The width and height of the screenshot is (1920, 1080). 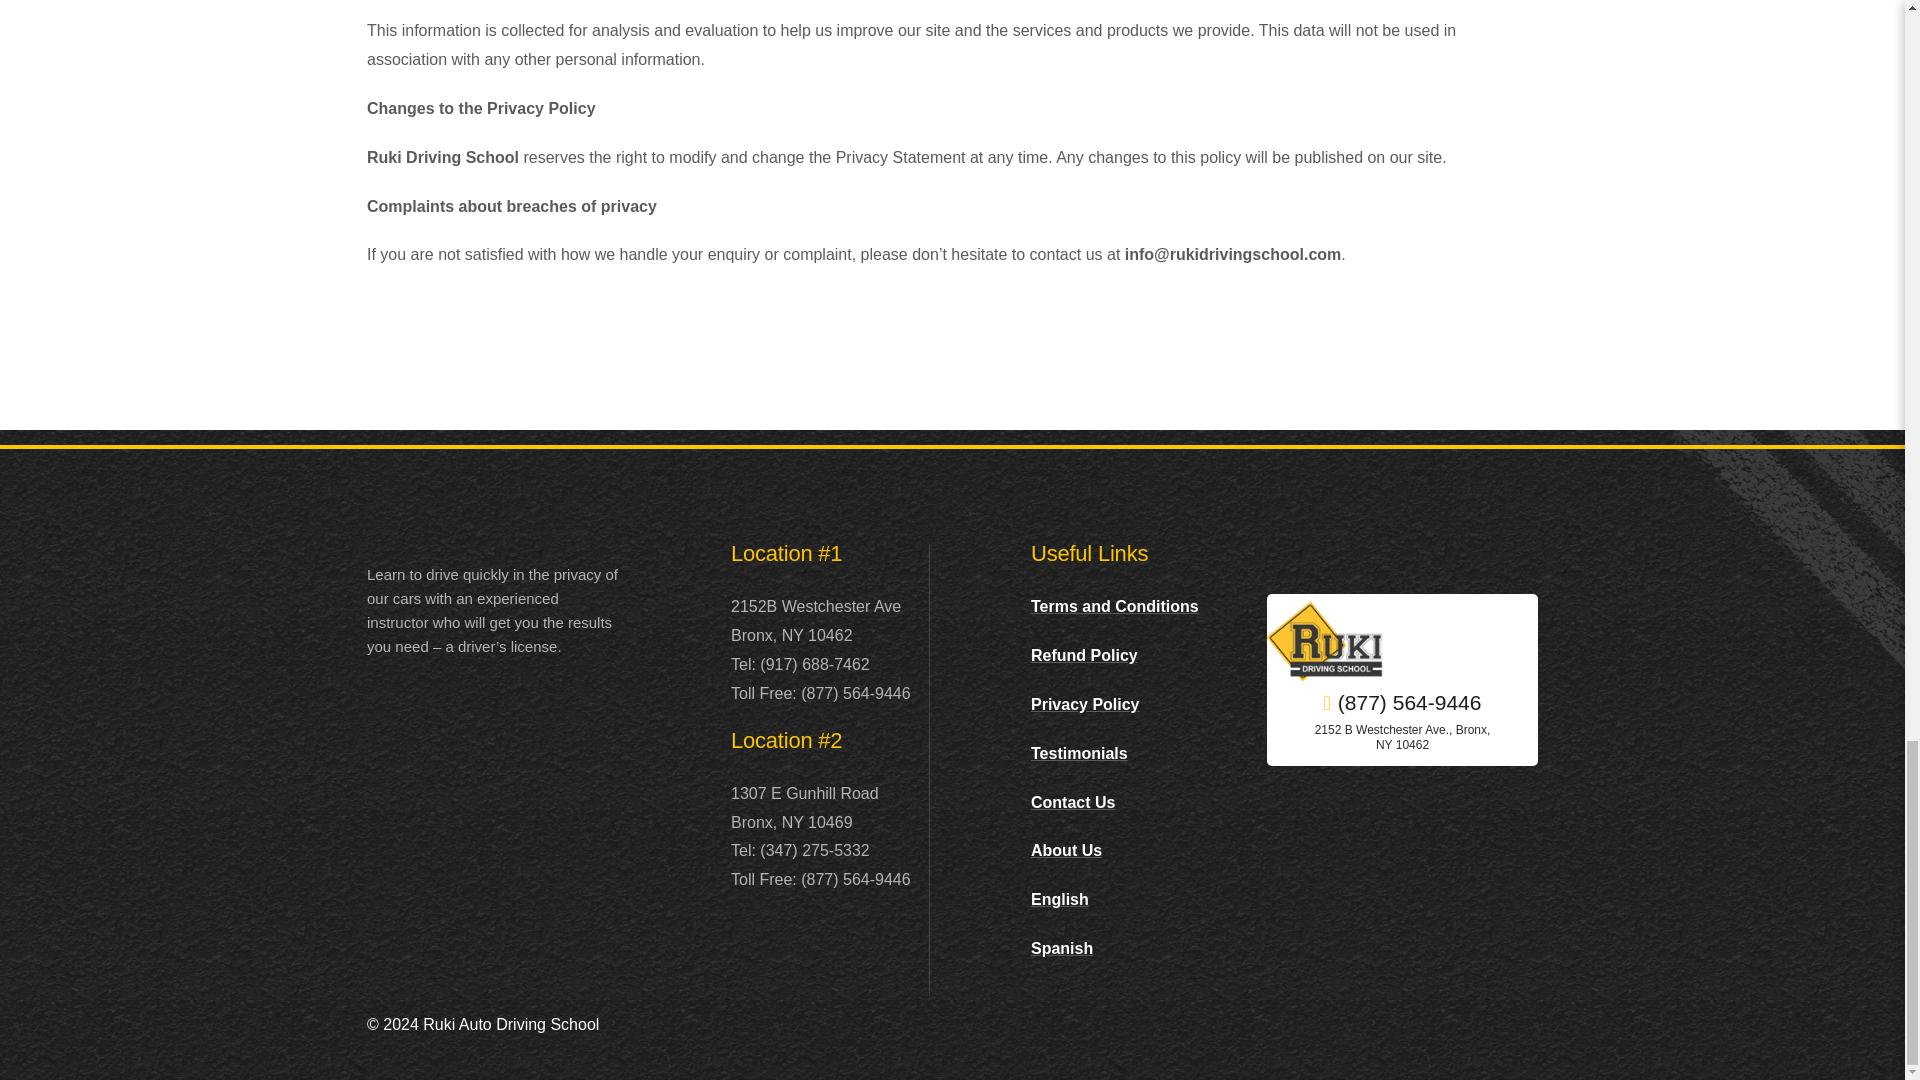 I want to click on Terms and Conditions, so click(x=1114, y=606).